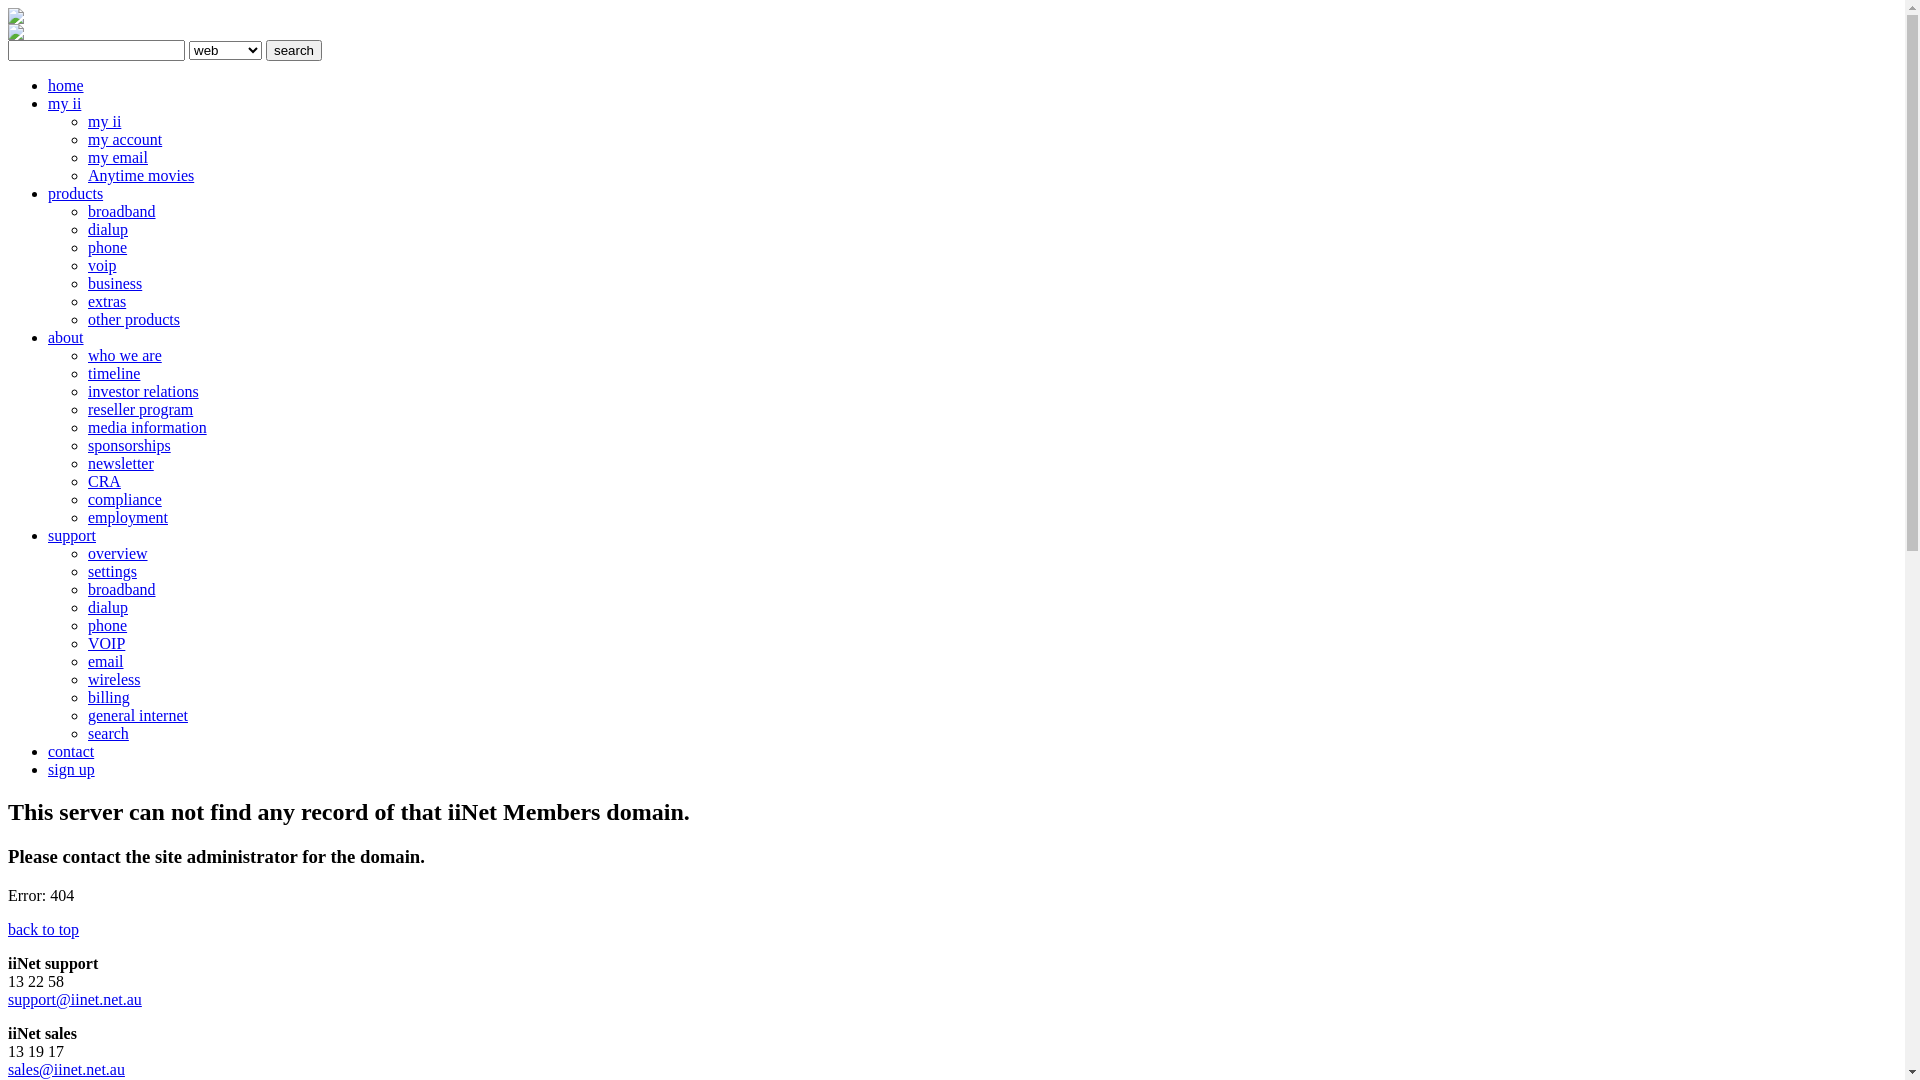  I want to click on compliance, so click(125, 500).